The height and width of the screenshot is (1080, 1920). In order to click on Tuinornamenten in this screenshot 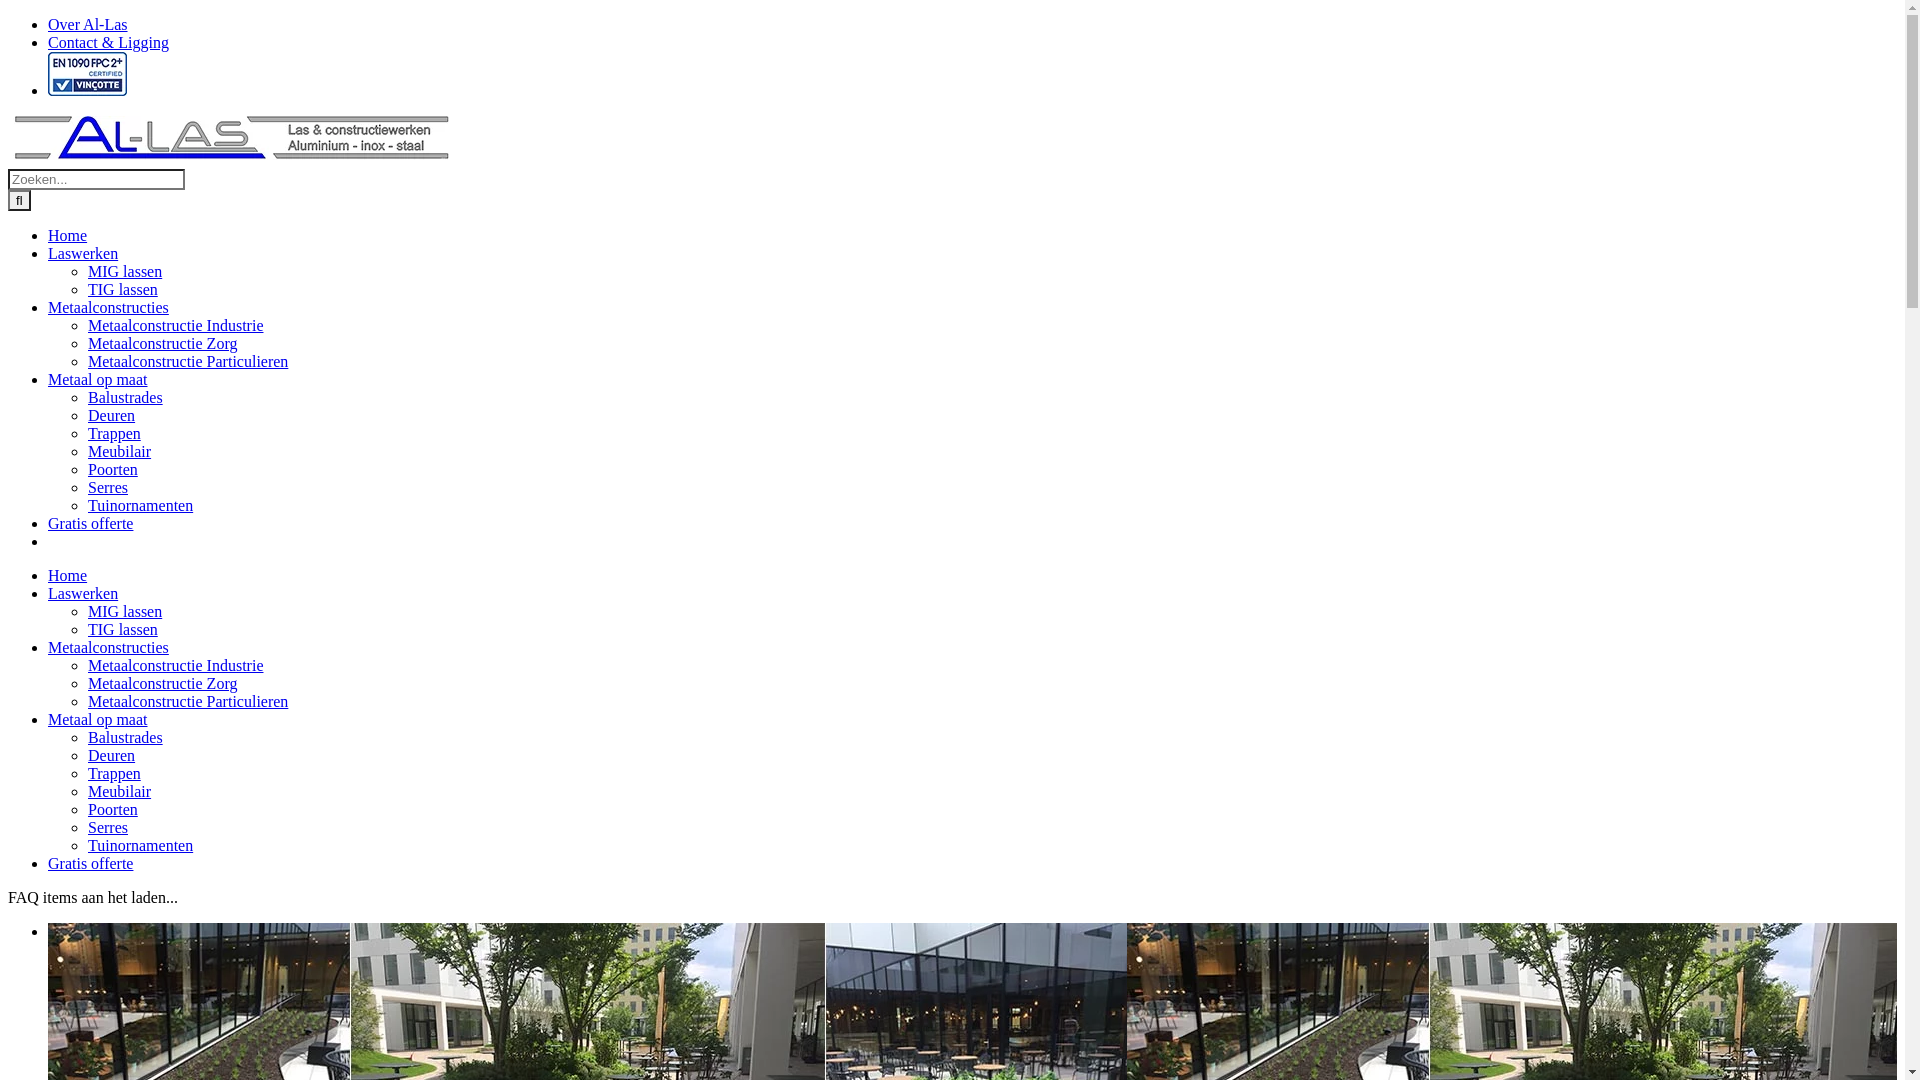, I will do `click(140, 506)`.